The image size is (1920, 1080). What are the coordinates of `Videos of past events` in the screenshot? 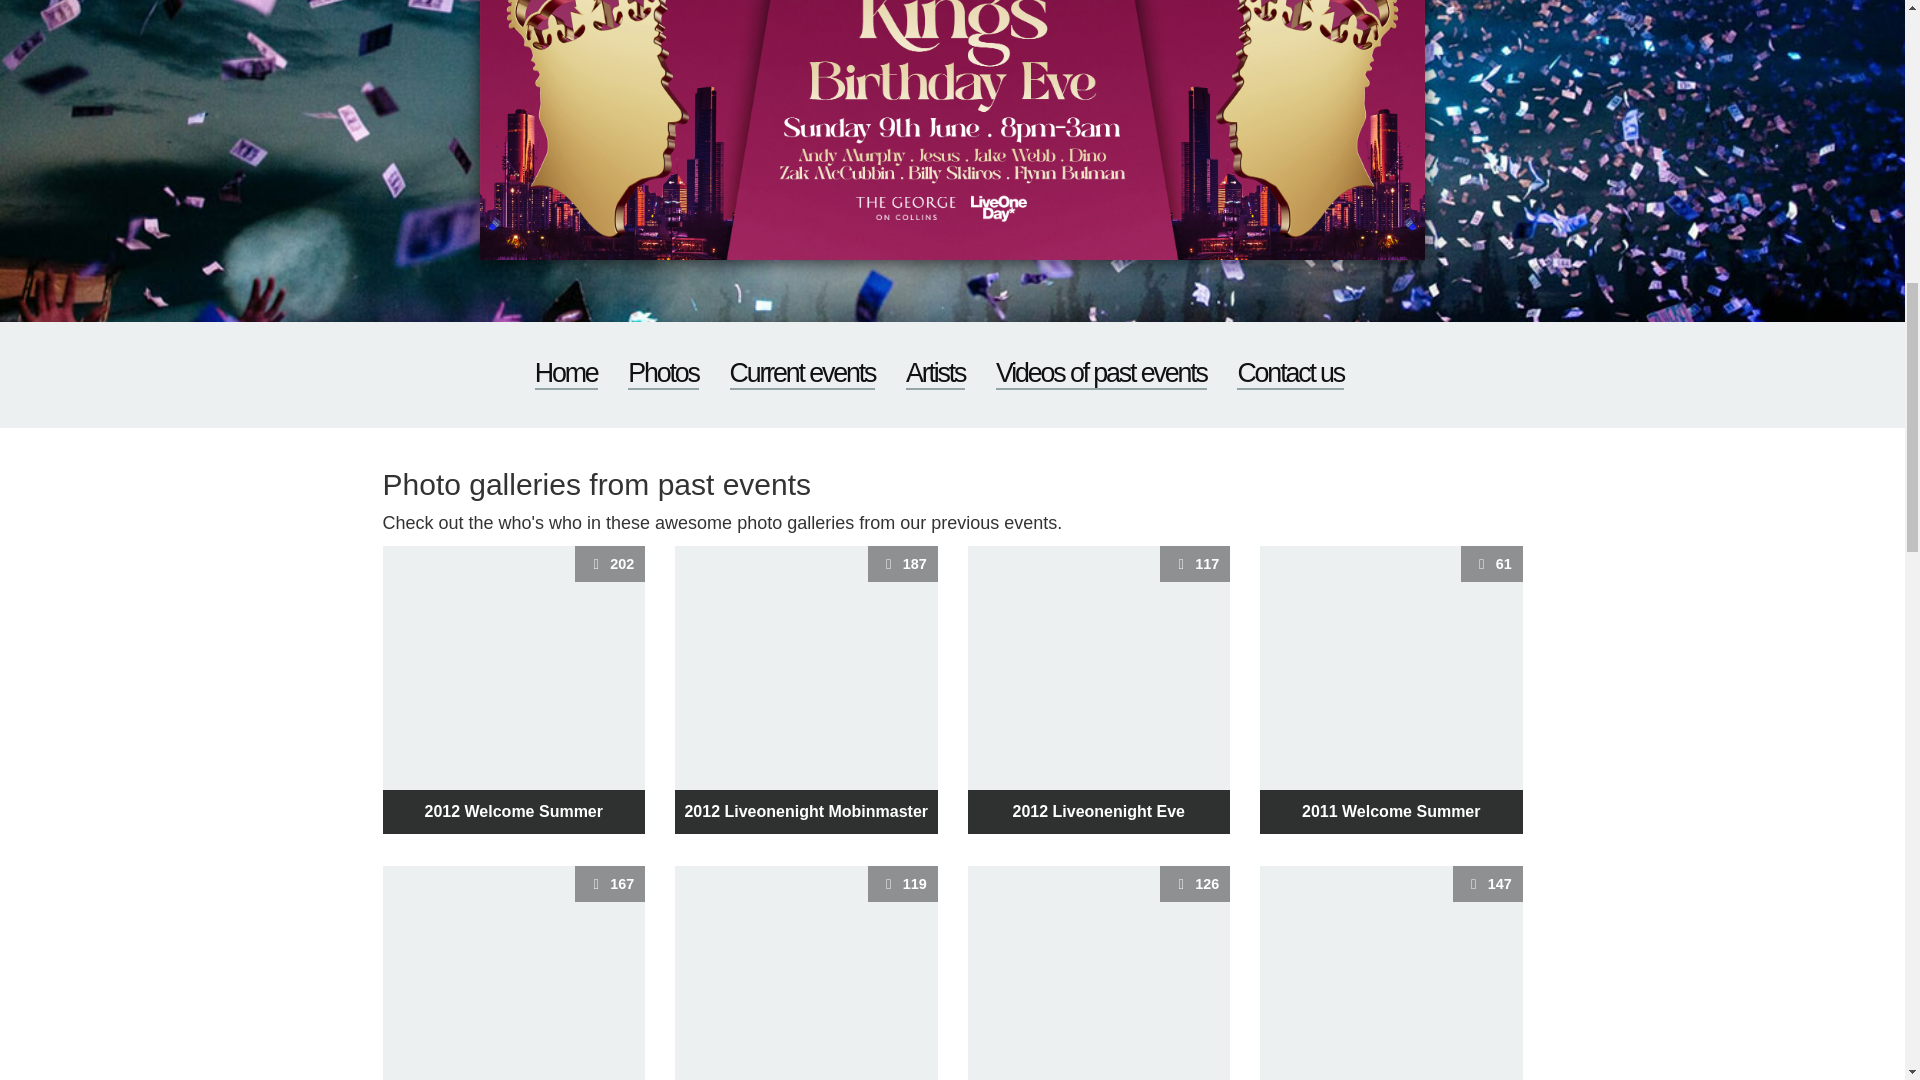 It's located at (566, 373).